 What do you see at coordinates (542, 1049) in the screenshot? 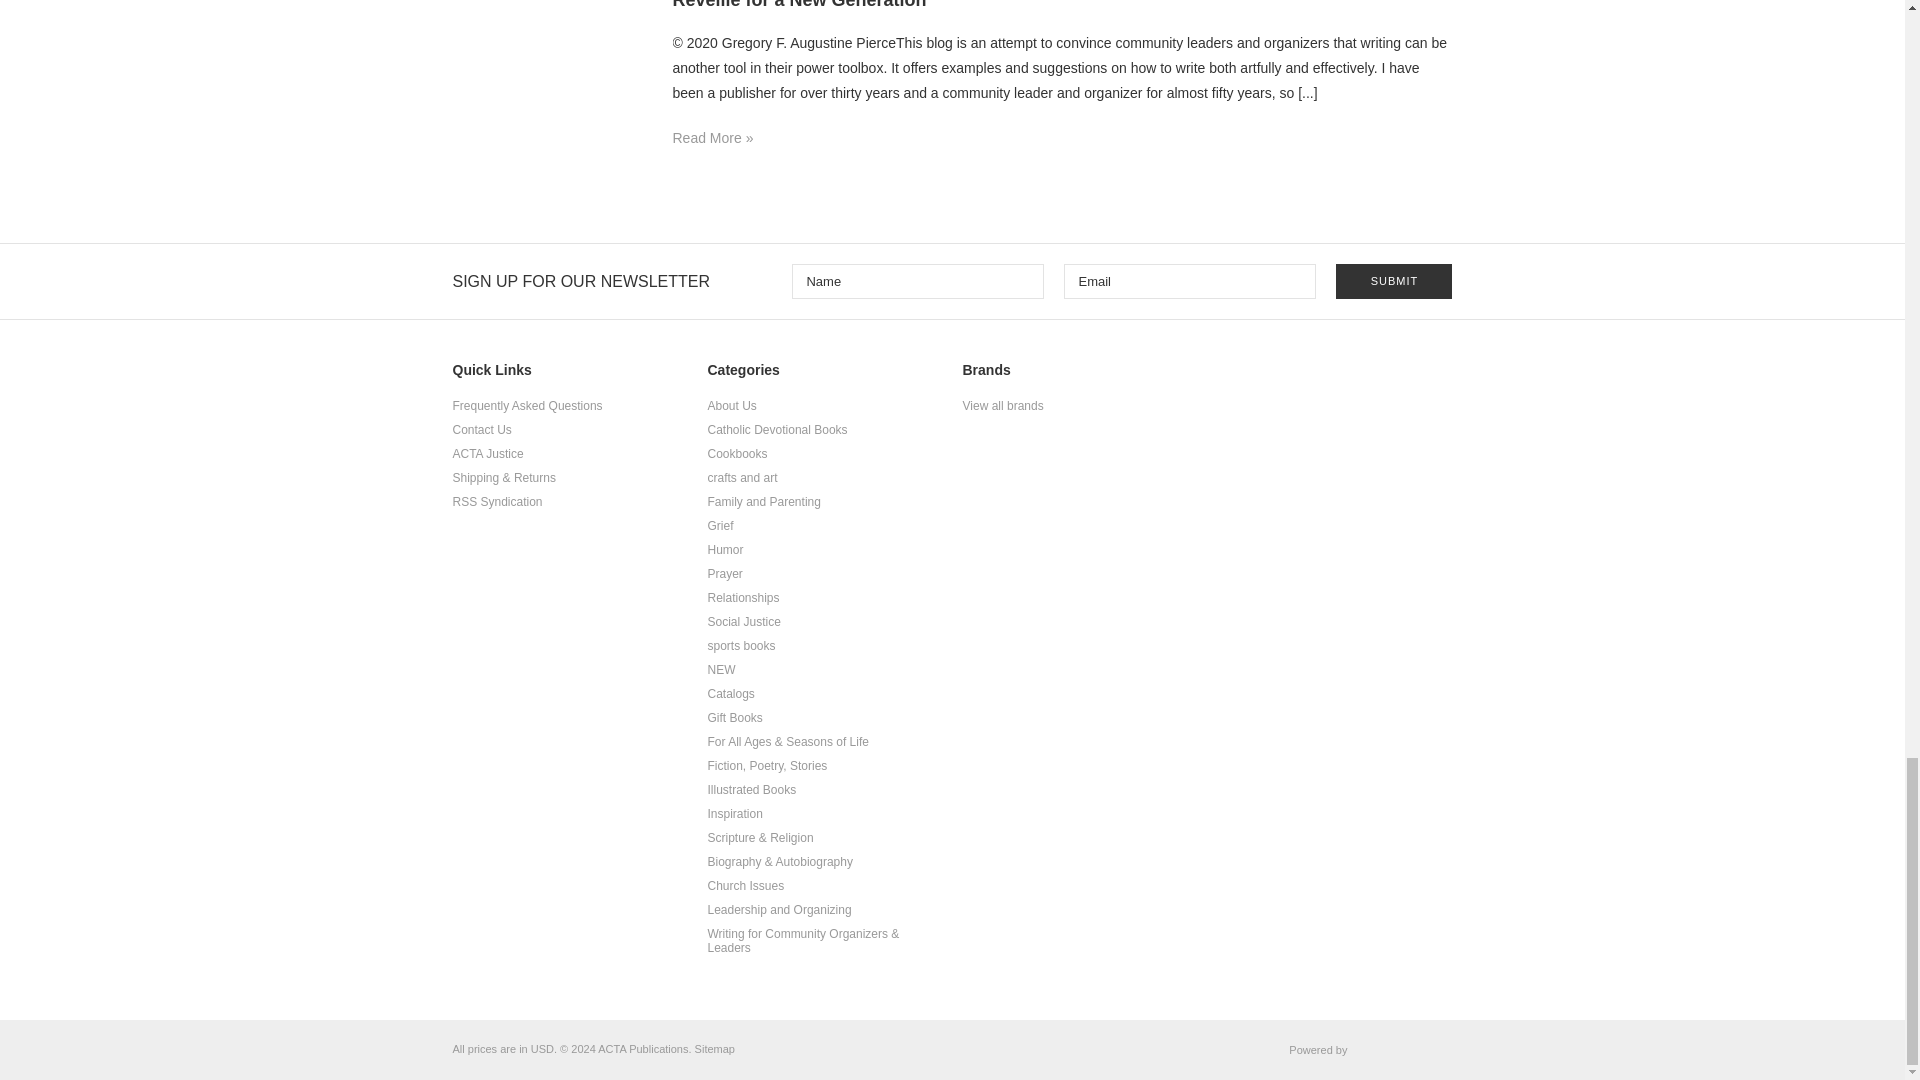
I see `US Dollars` at bounding box center [542, 1049].